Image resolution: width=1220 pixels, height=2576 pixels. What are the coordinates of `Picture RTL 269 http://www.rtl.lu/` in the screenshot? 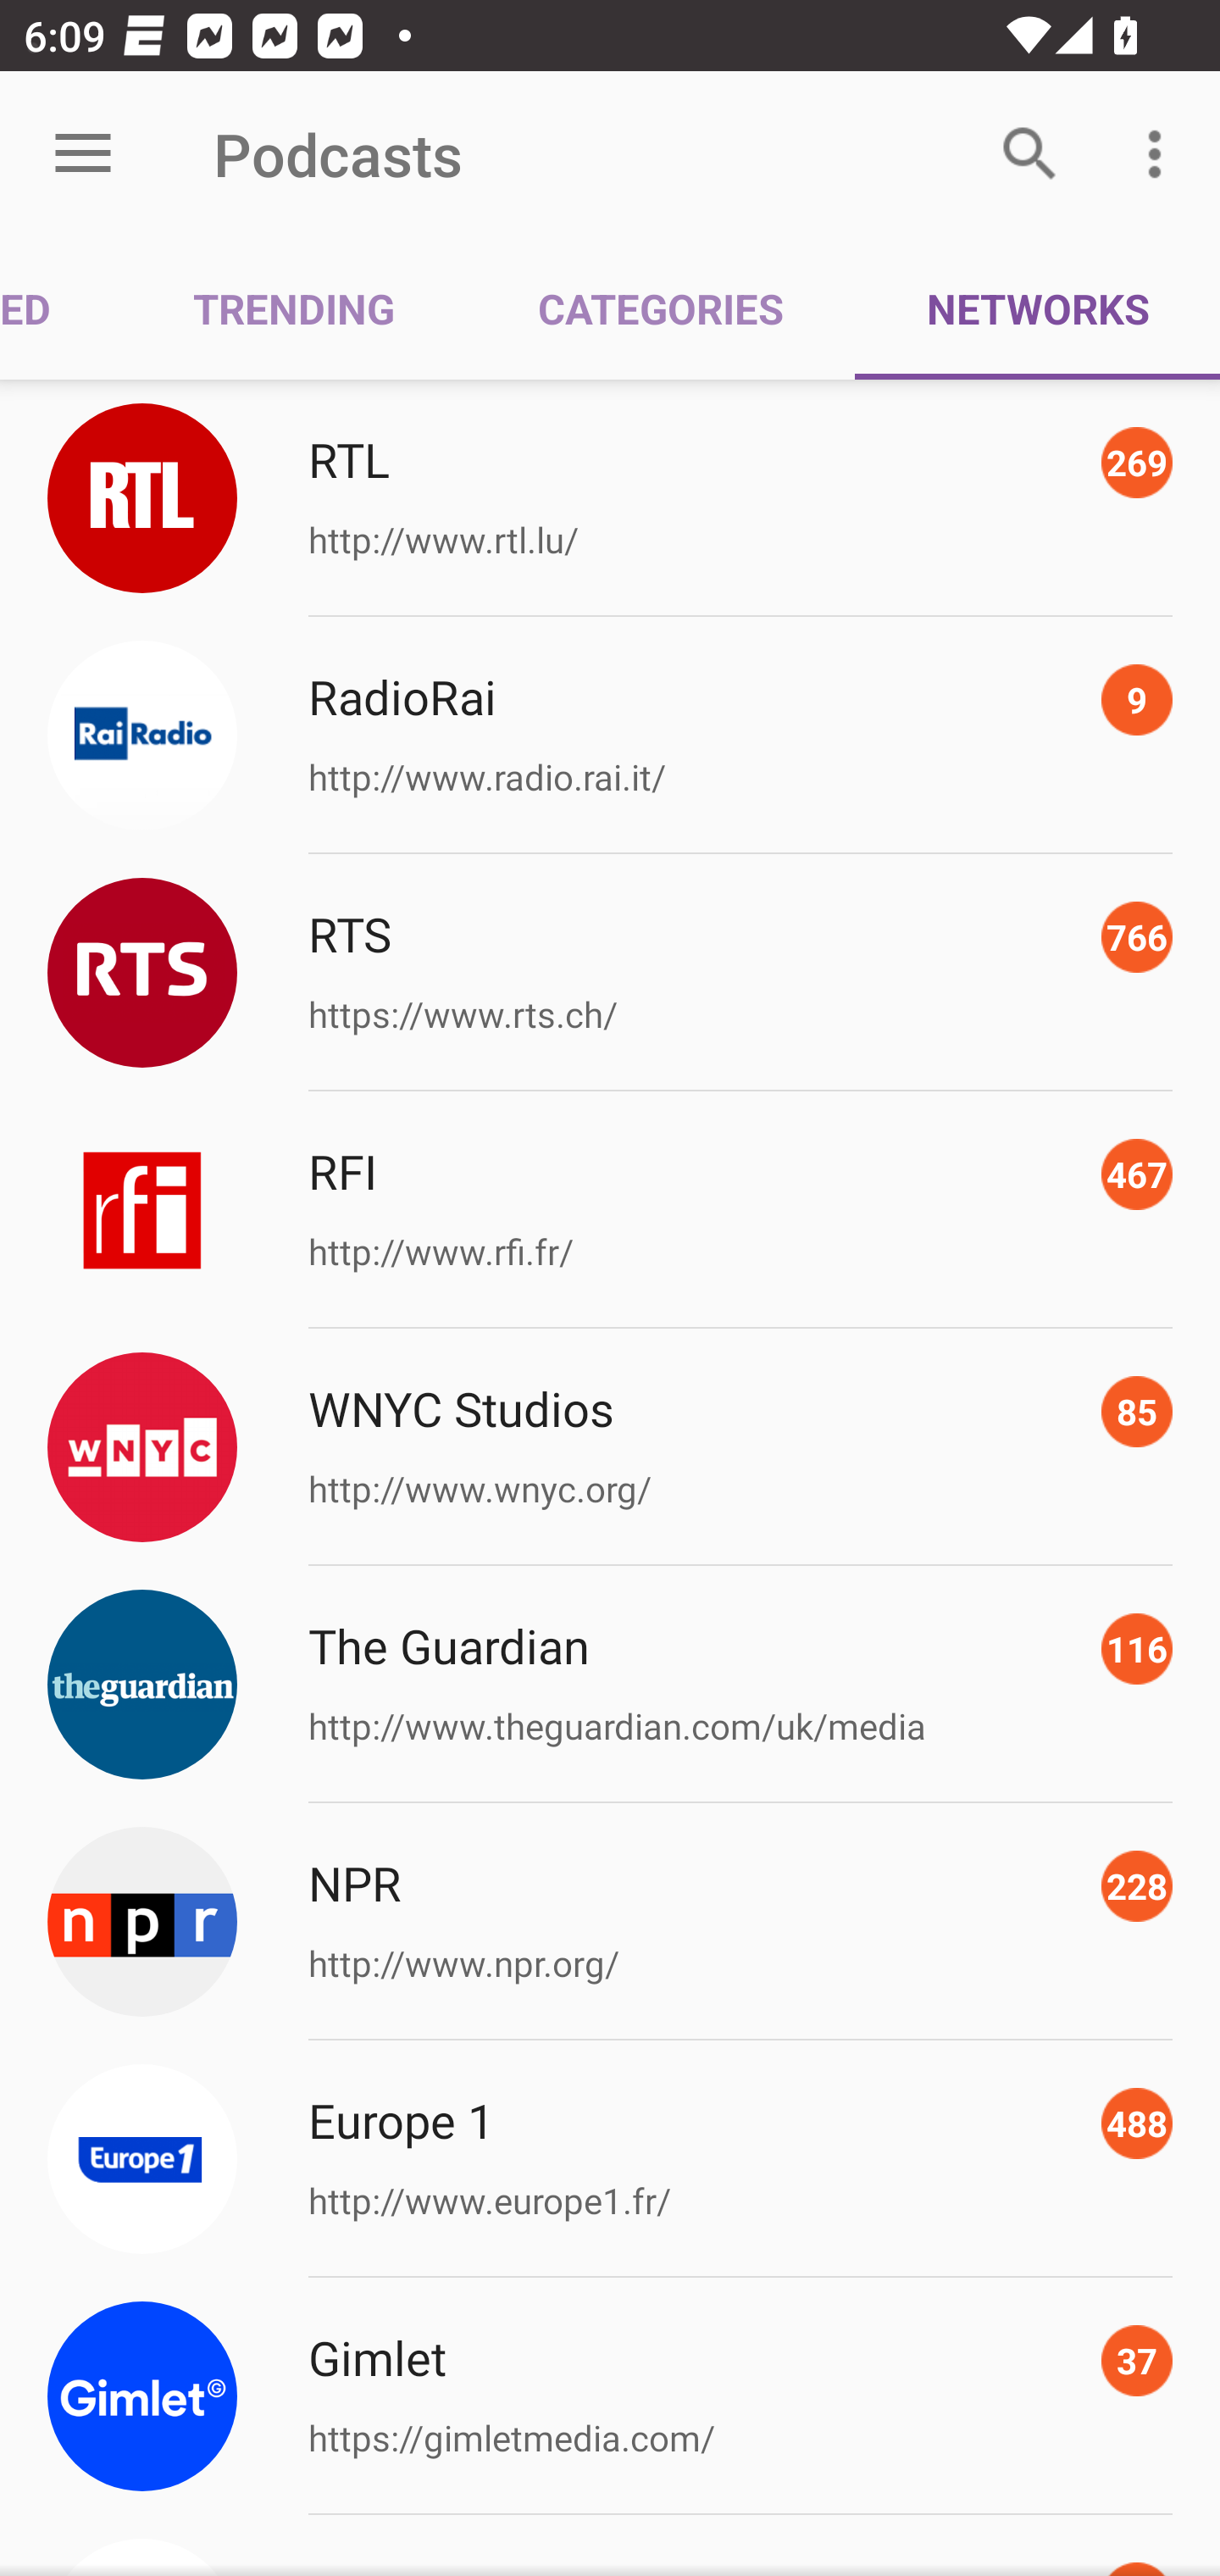 It's located at (610, 497).